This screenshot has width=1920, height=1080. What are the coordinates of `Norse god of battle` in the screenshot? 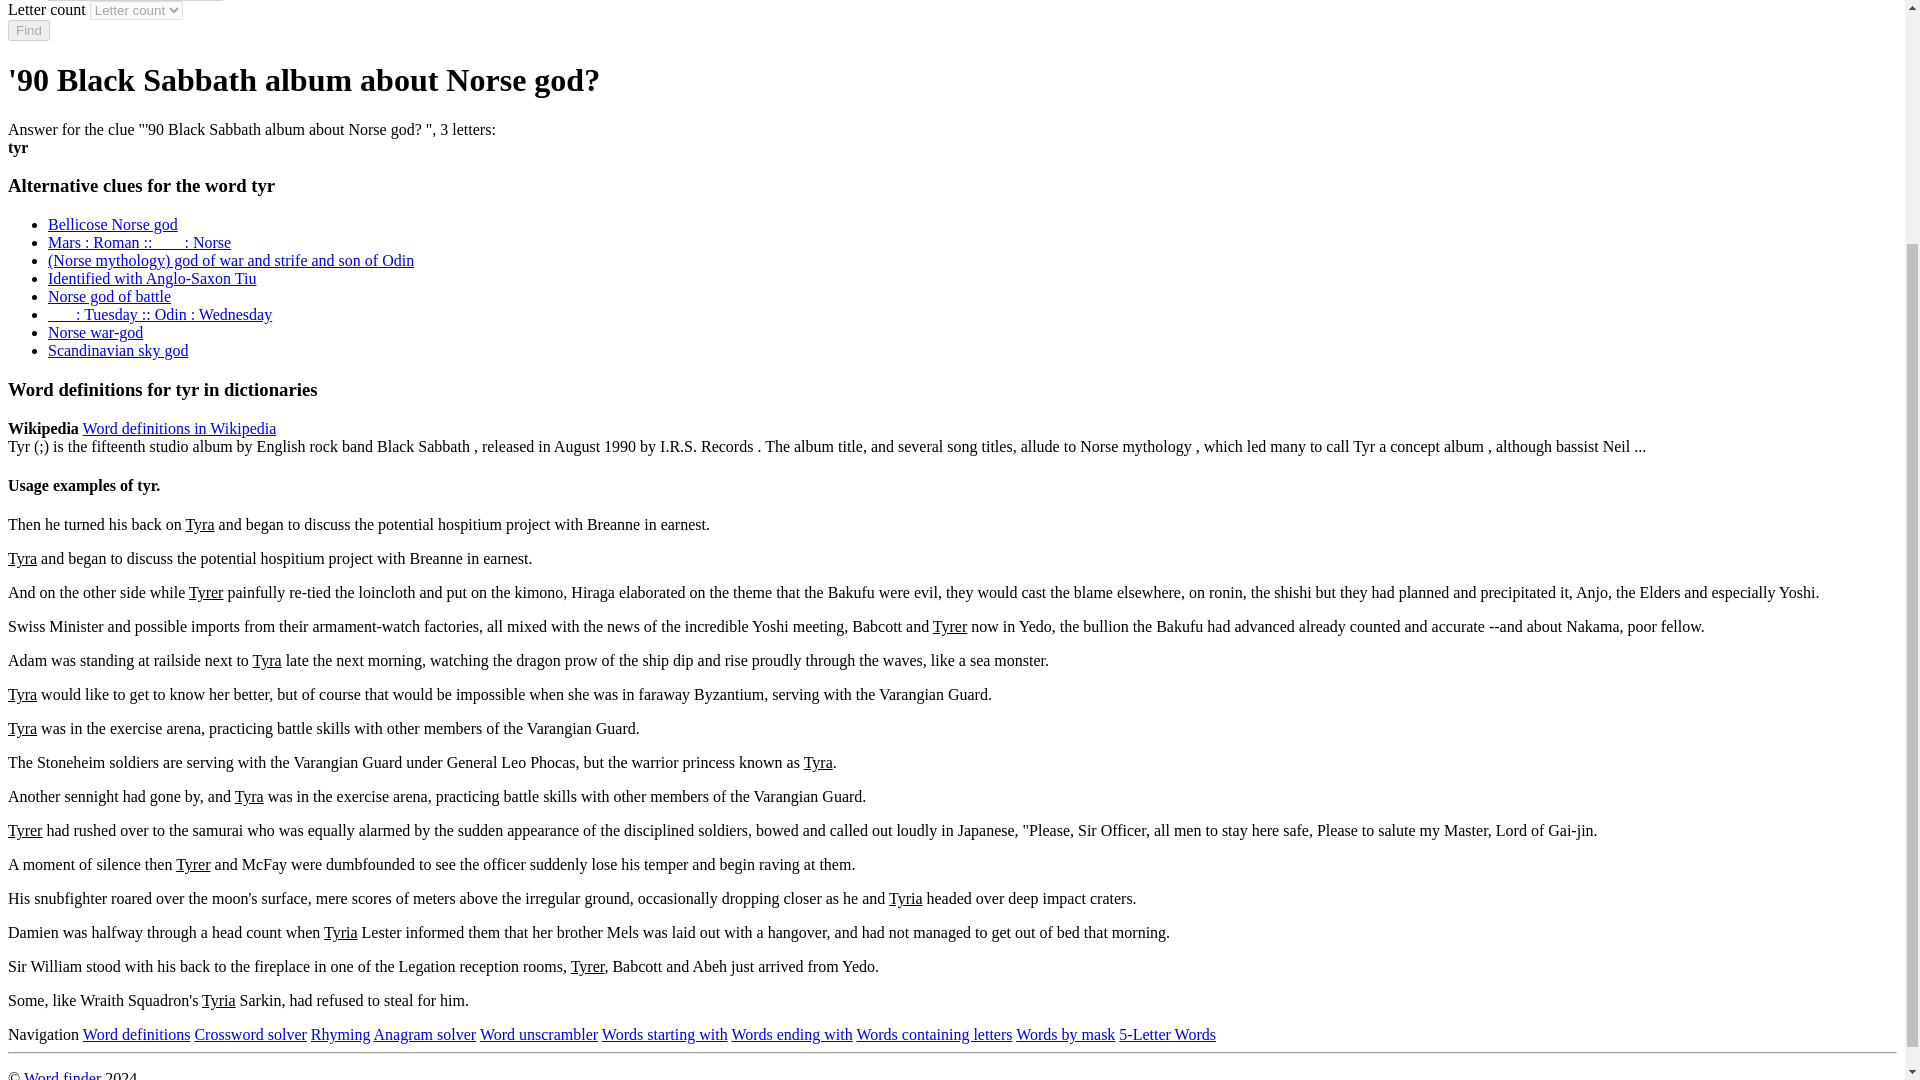 It's located at (109, 296).